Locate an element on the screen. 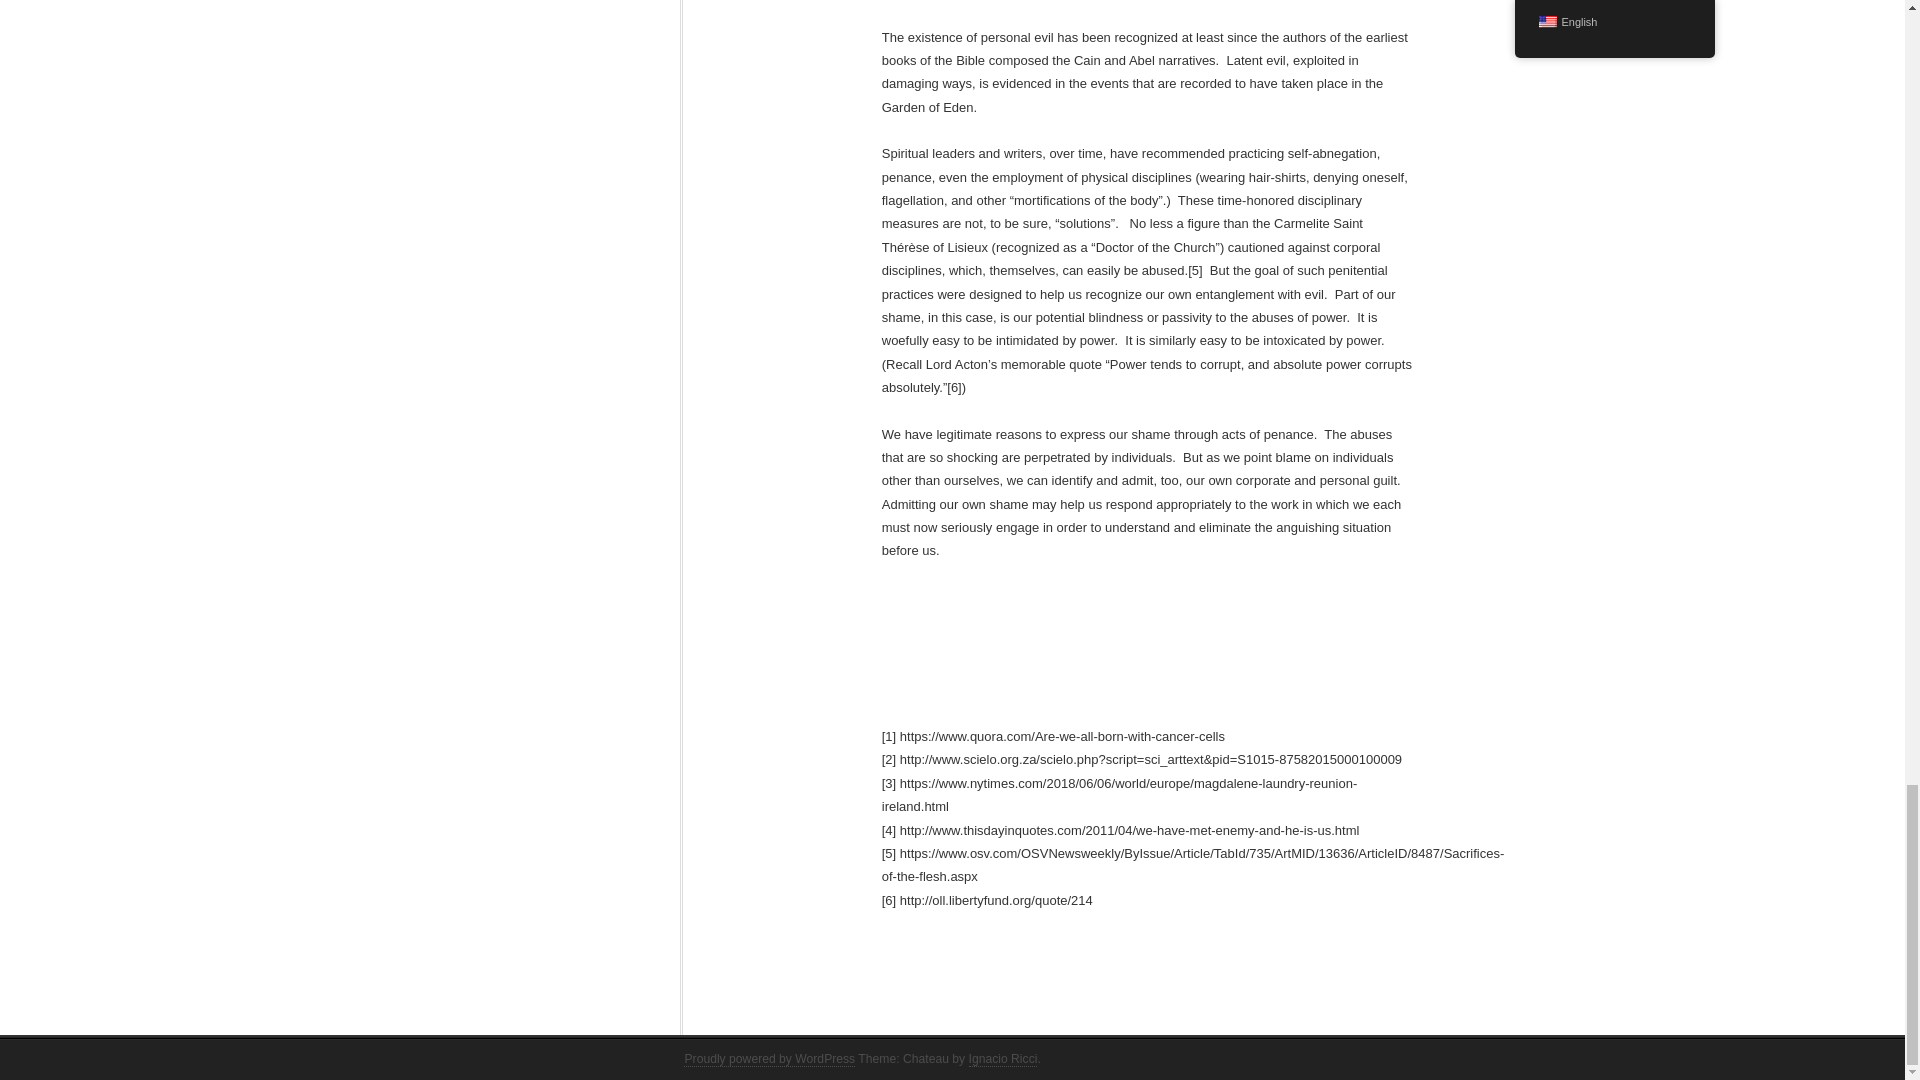 The height and width of the screenshot is (1080, 1920). Ignacio Ricci is located at coordinates (1004, 1059).